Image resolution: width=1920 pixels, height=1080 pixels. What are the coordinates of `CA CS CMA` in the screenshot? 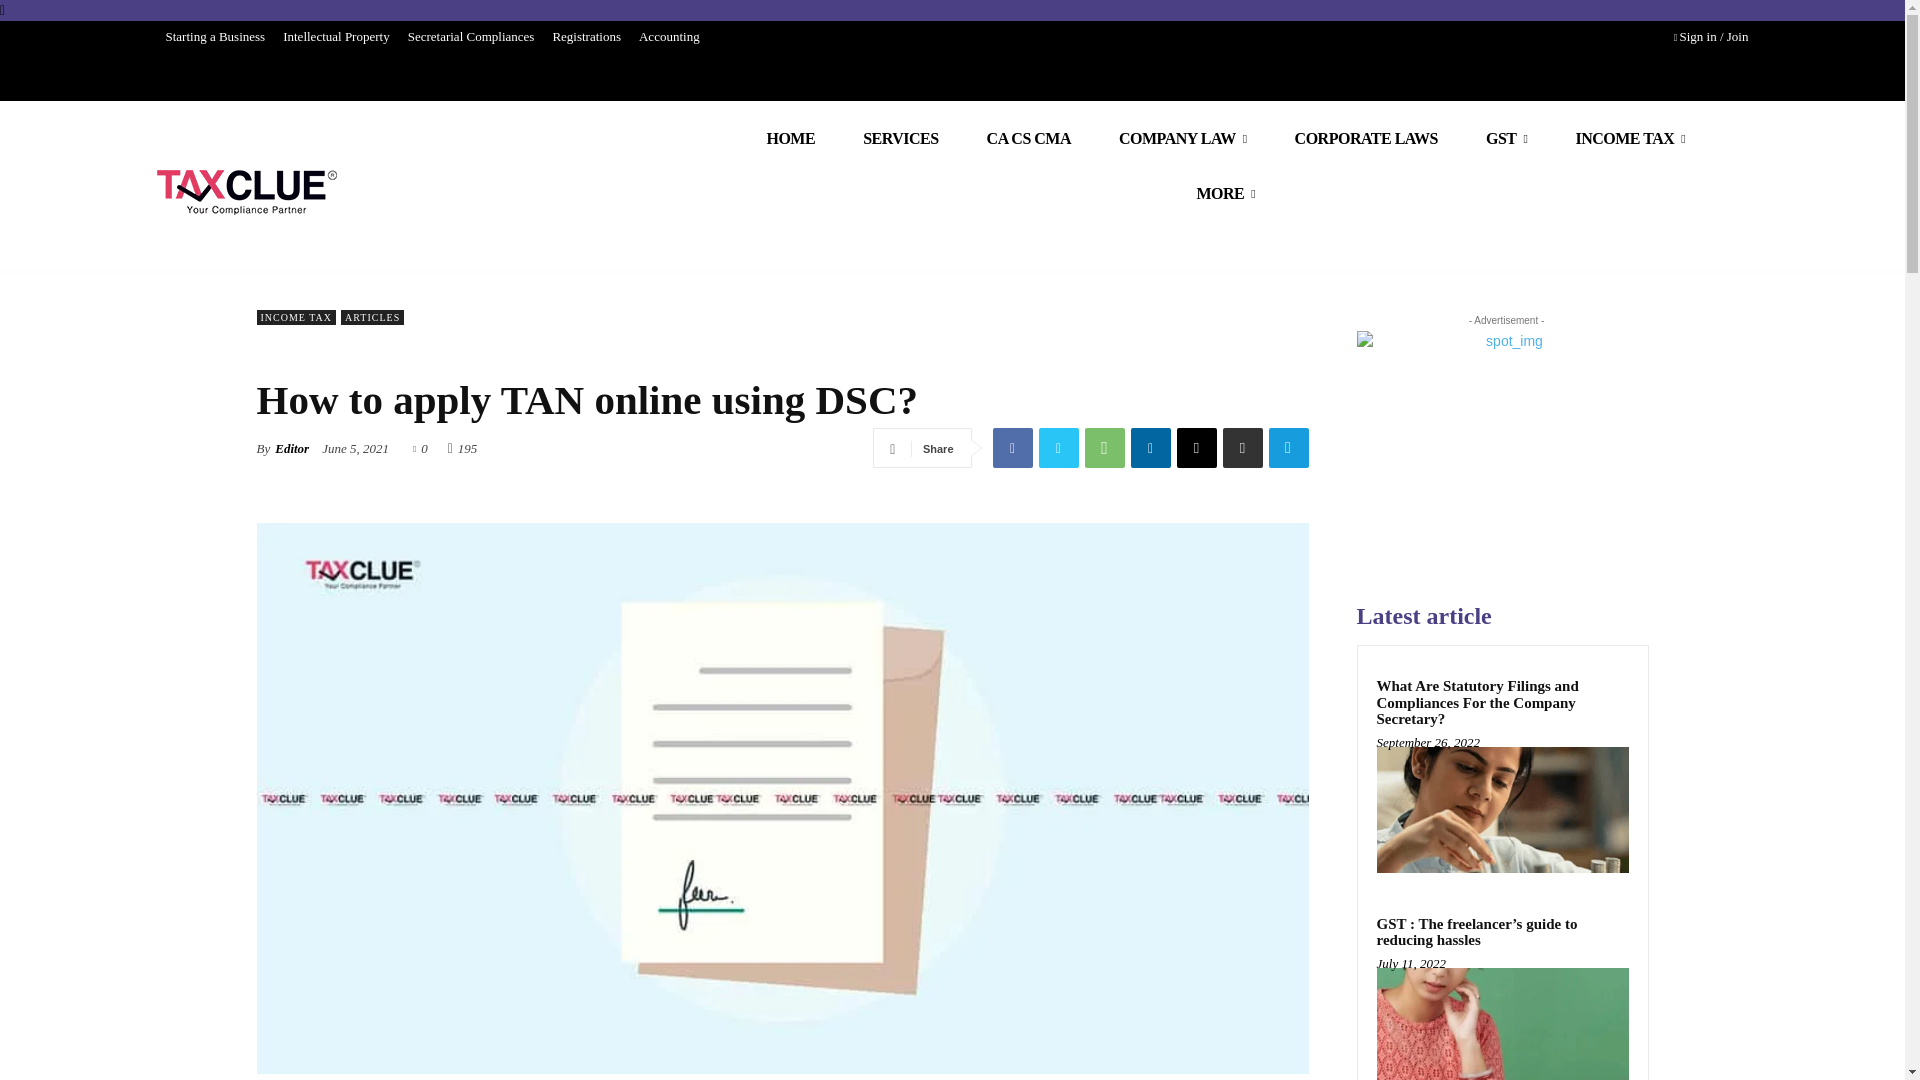 It's located at (1028, 138).